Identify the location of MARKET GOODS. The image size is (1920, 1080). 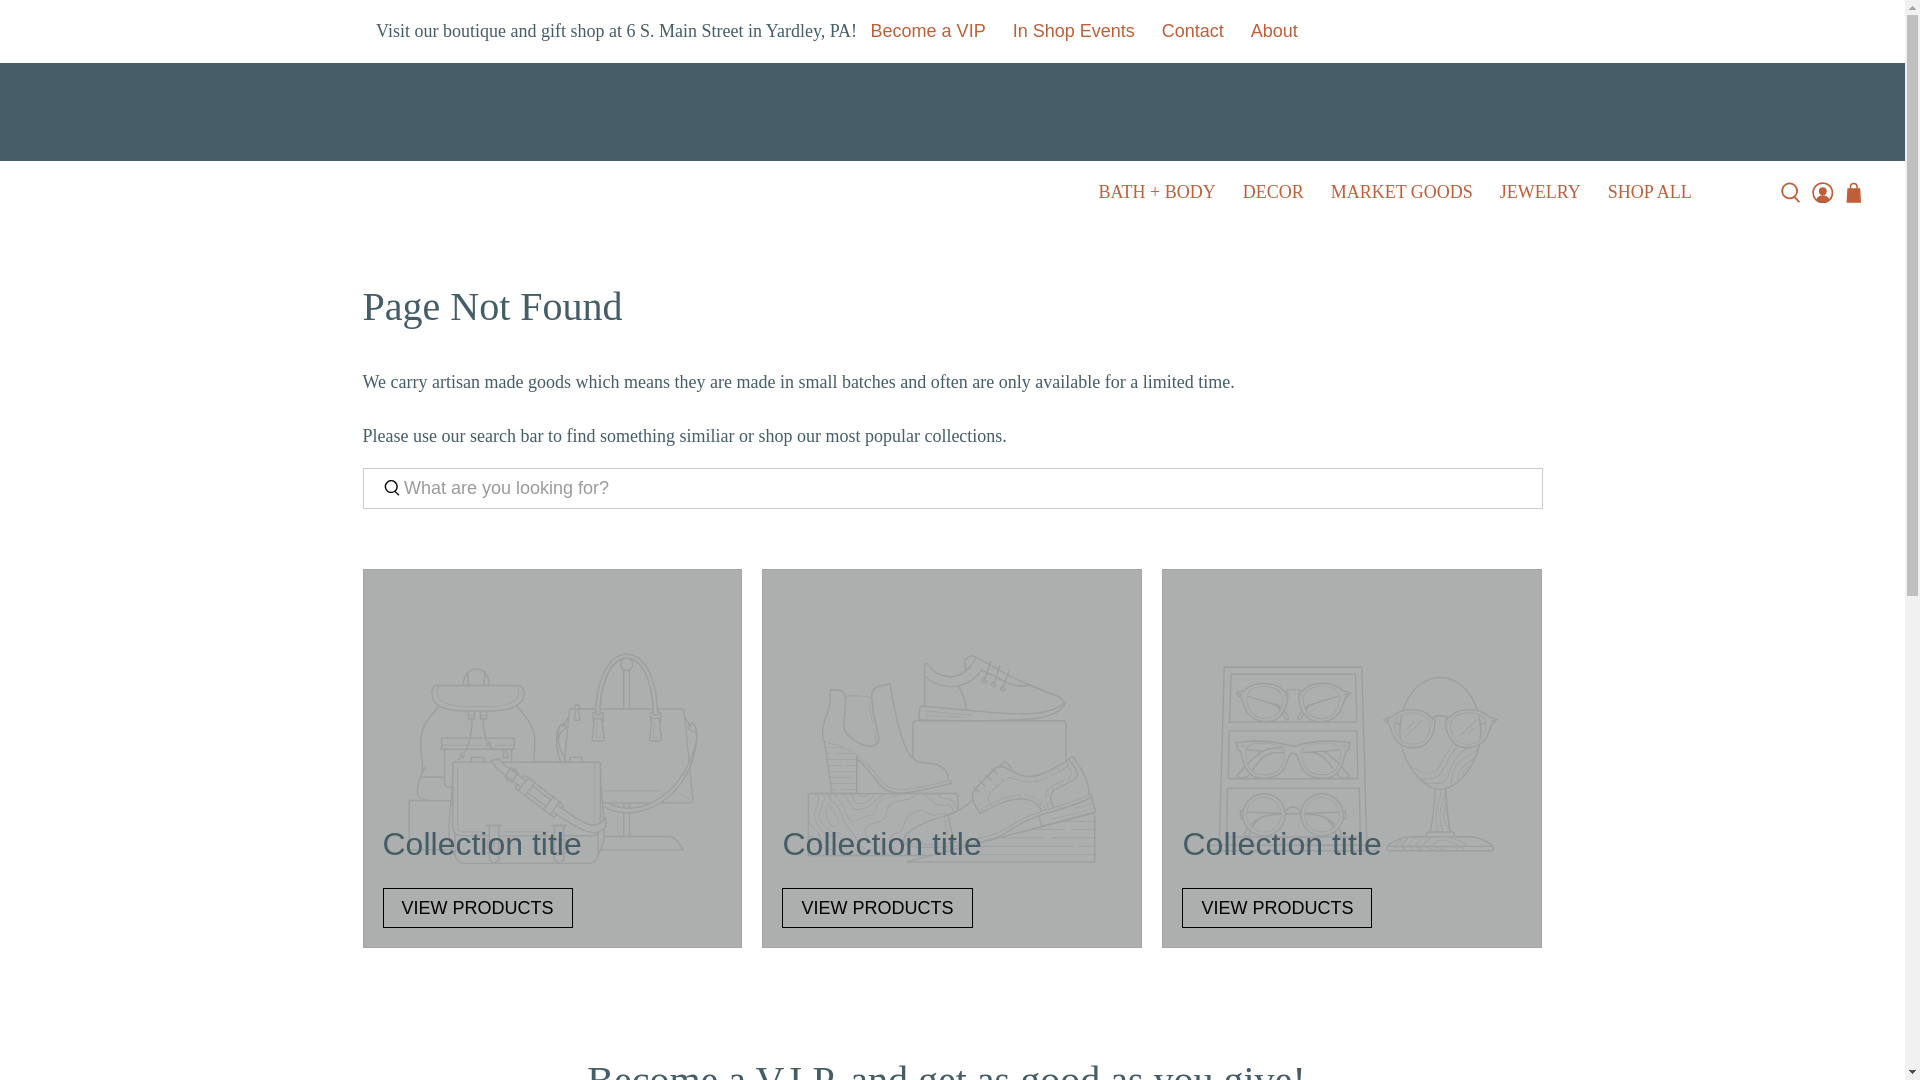
(952, 758).